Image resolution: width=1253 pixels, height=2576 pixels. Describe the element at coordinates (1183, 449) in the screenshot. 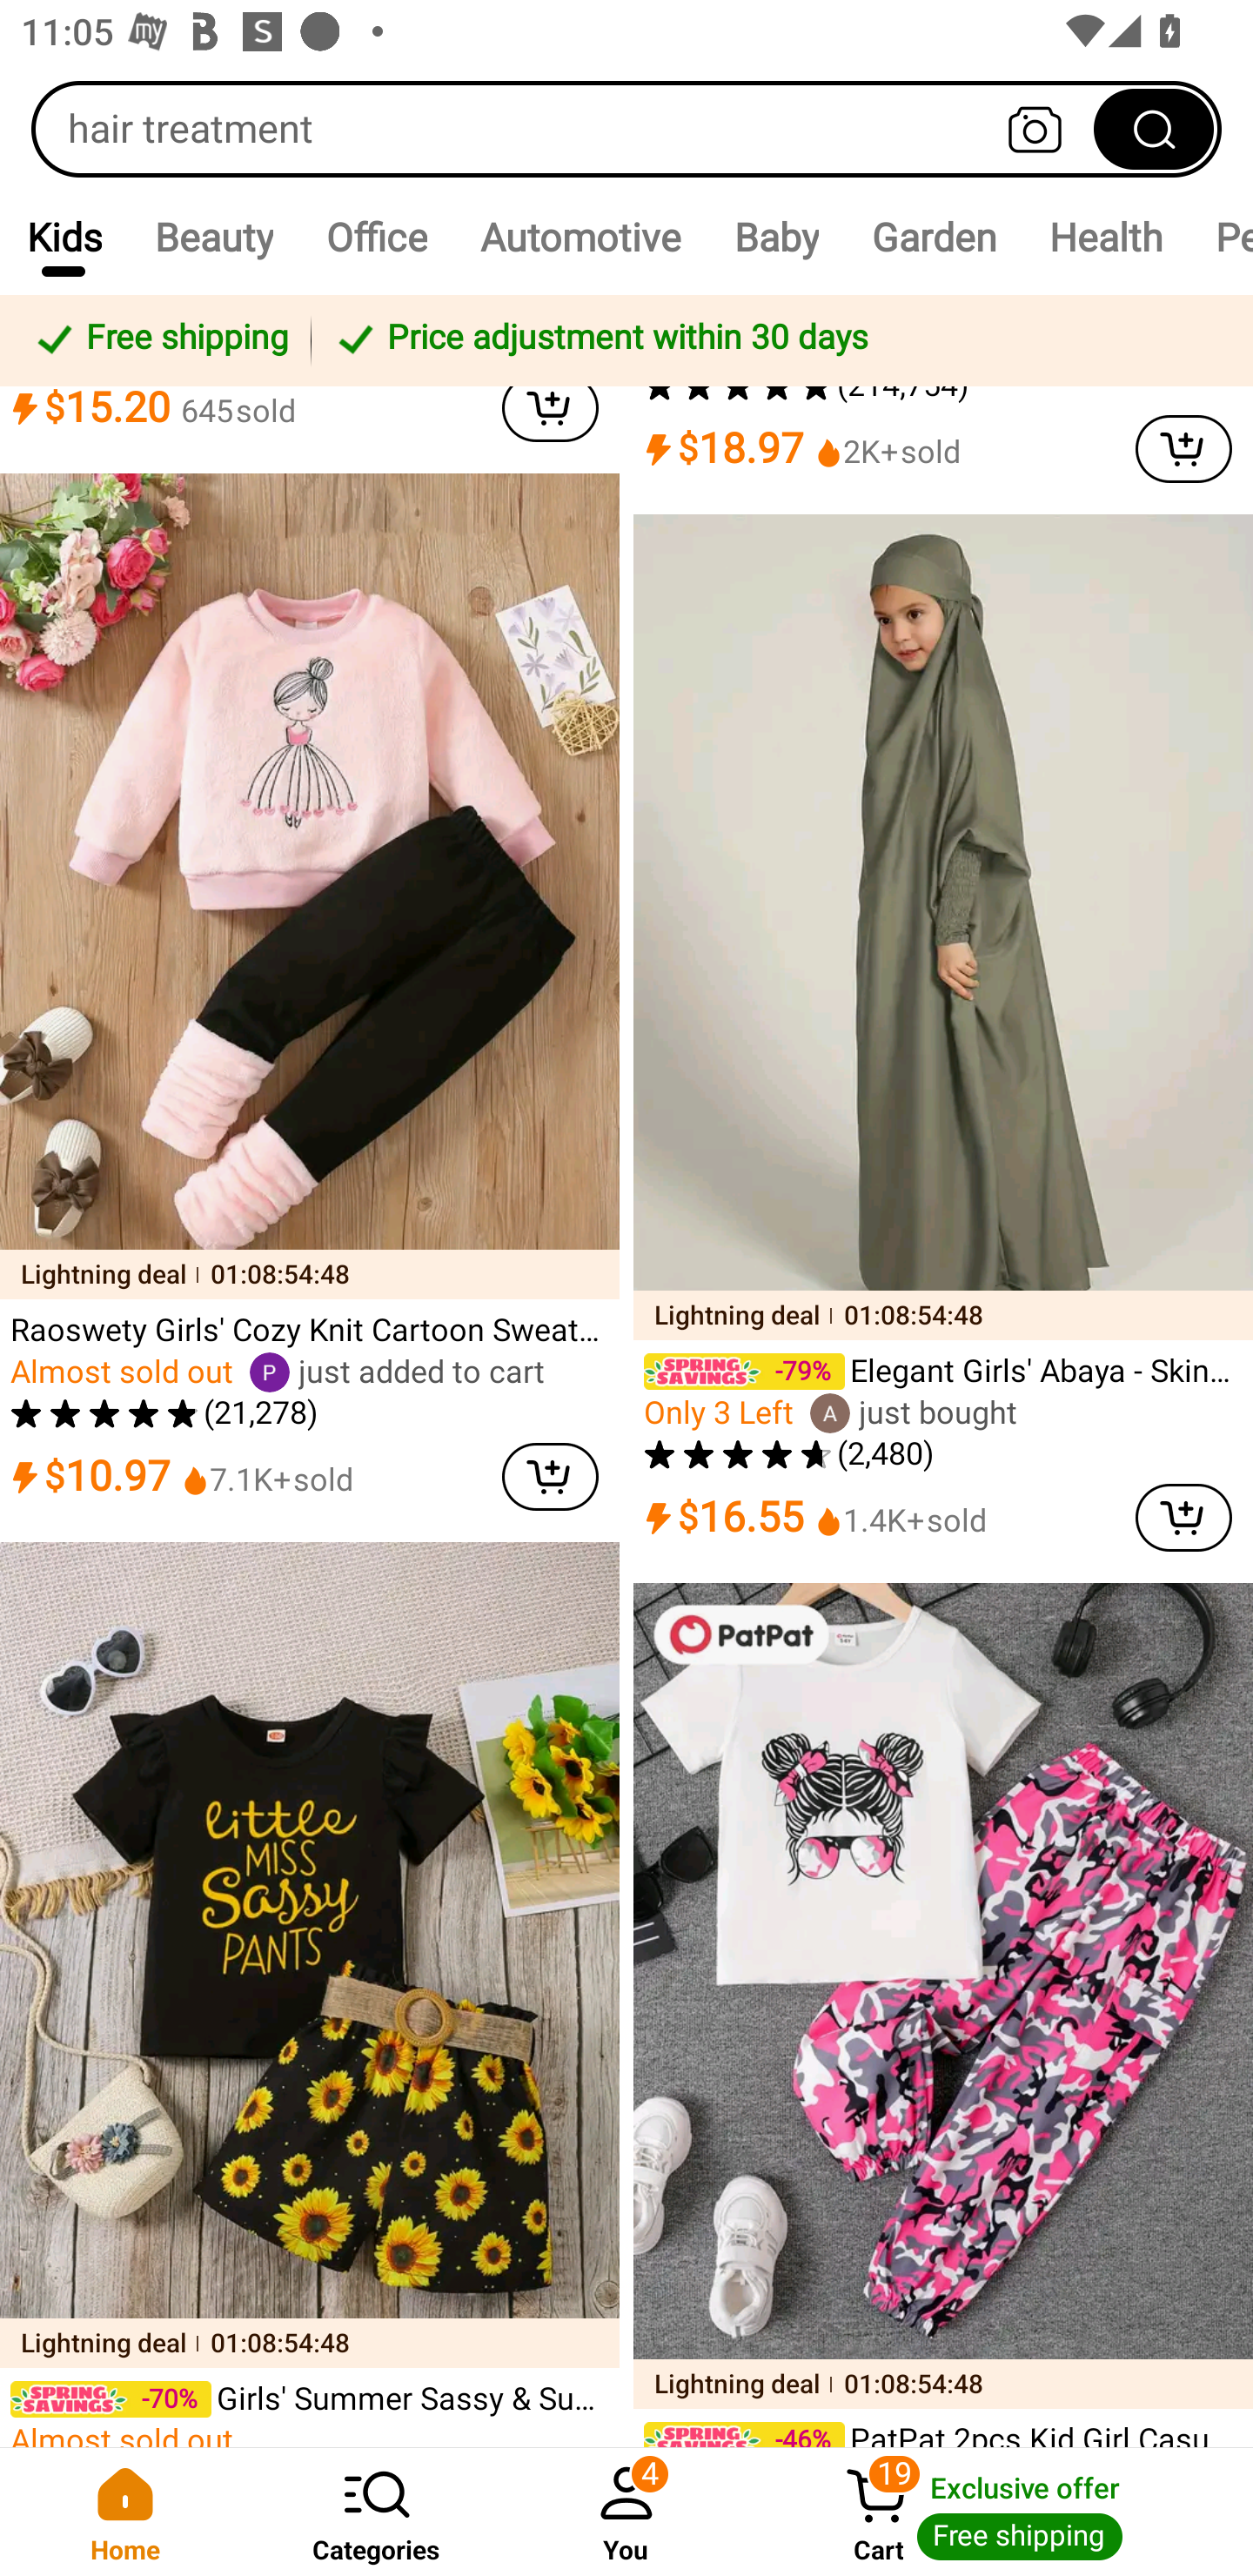

I see `cart delete` at that location.